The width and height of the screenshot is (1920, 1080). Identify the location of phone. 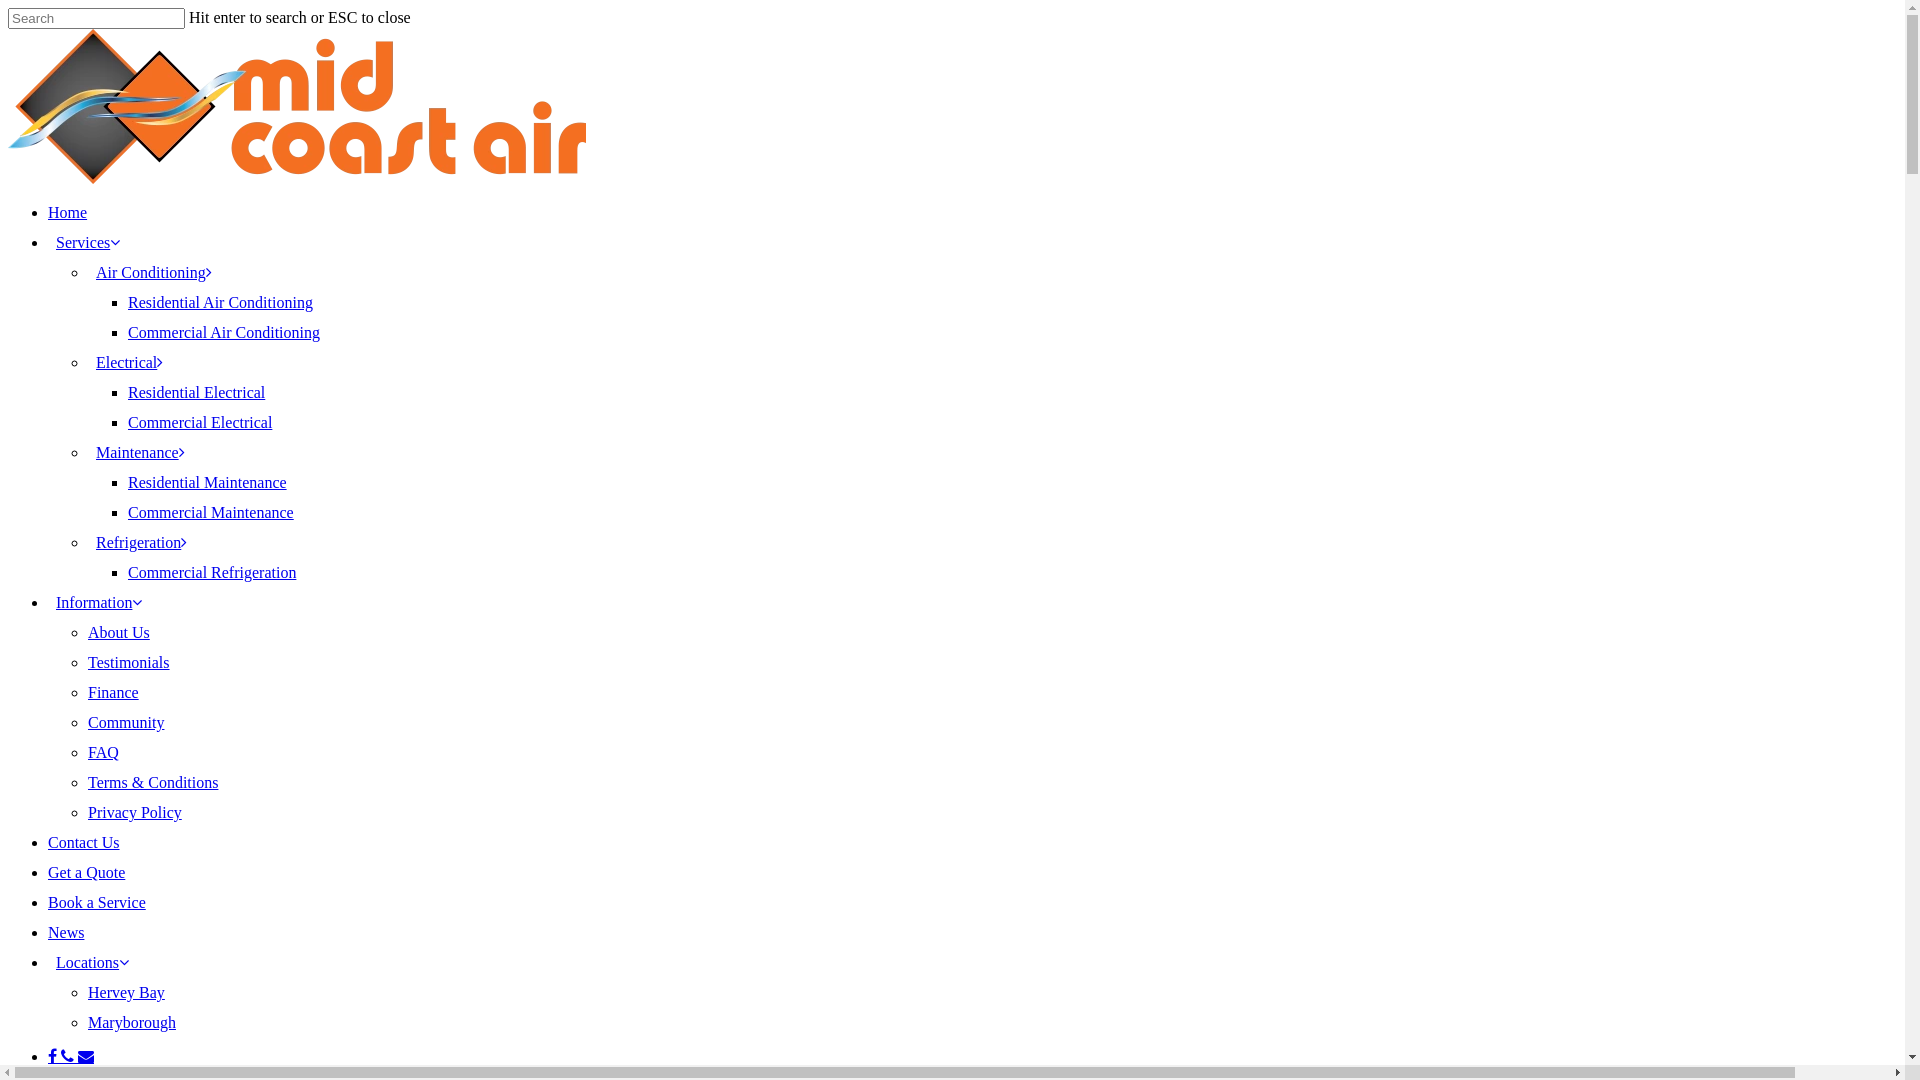
(70, 1056).